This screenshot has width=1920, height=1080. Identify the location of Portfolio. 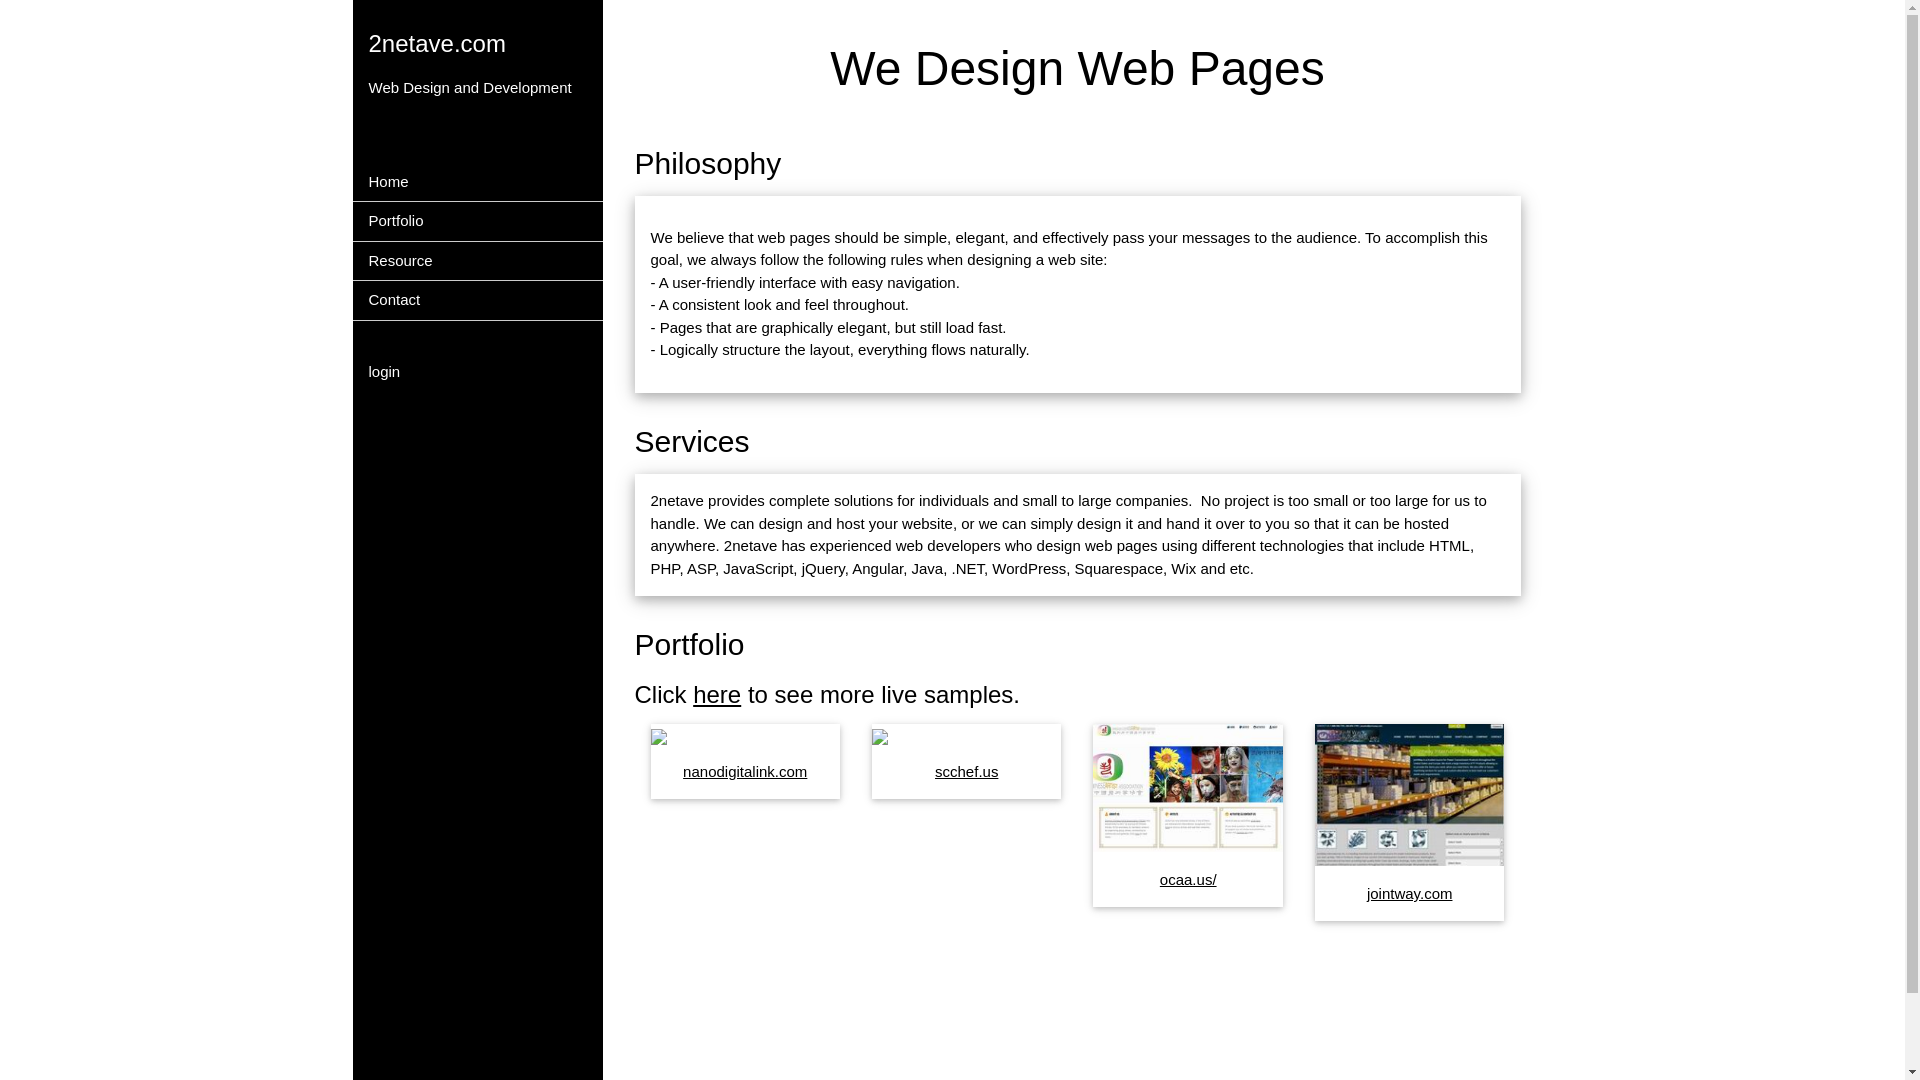
(477, 222).